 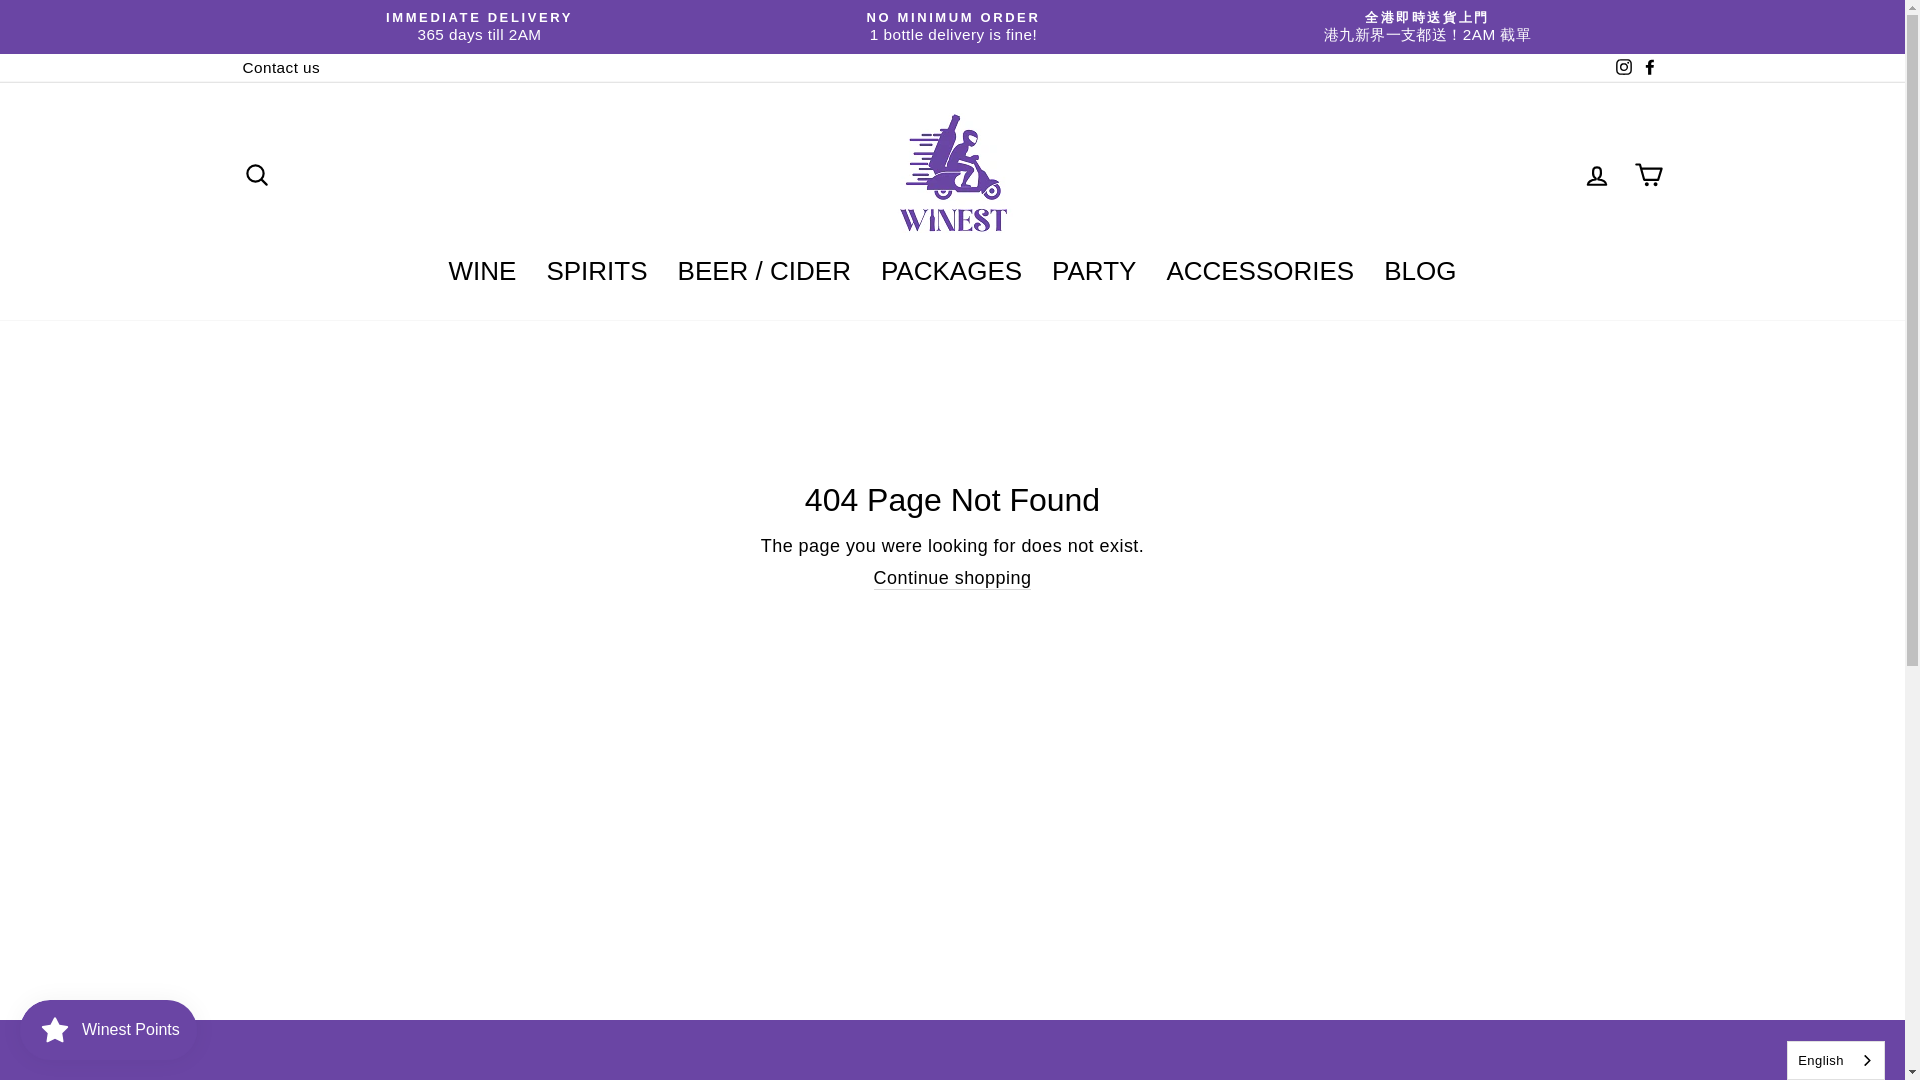 What do you see at coordinates (1622, 68) in the screenshot?
I see `Winest.HK on Instagram` at bounding box center [1622, 68].